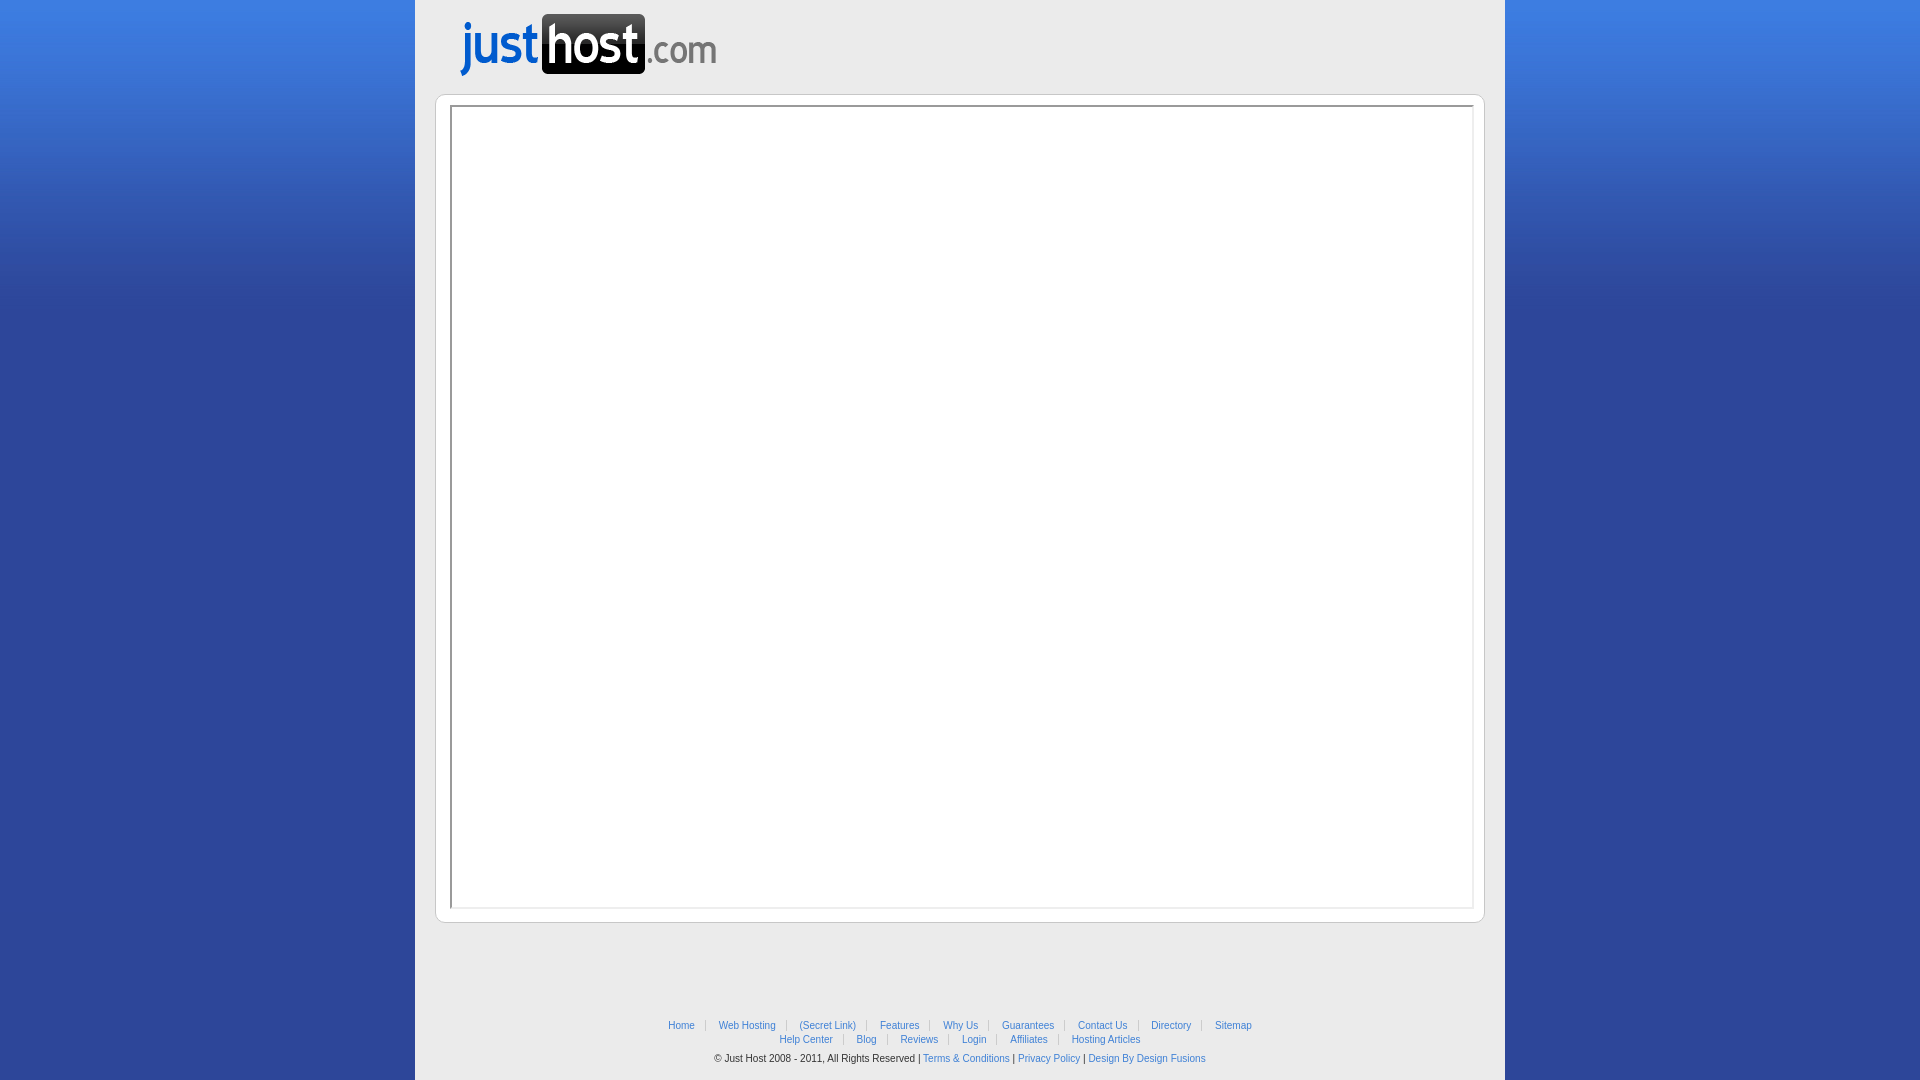  Describe the element at coordinates (1028, 1026) in the screenshot. I see `Guarantees` at that location.